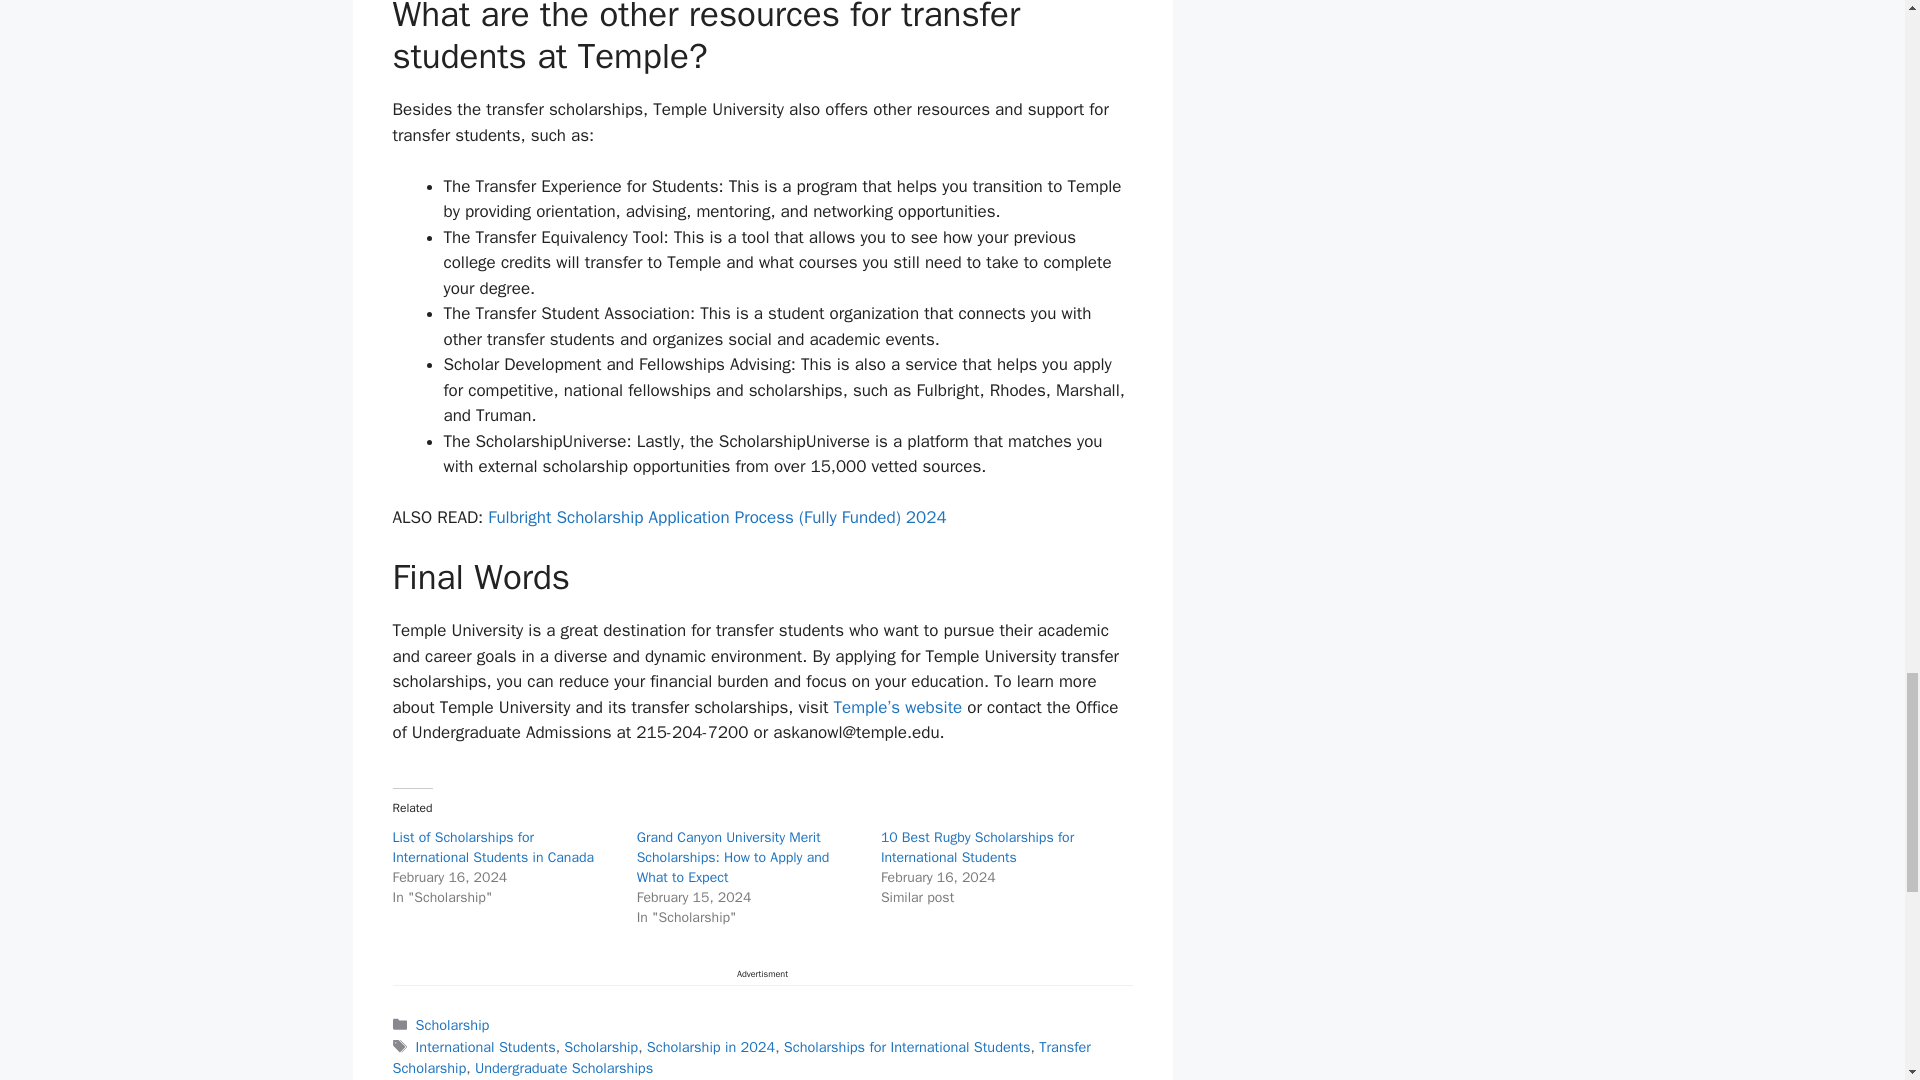  I want to click on Scholarship, so click(600, 1046).